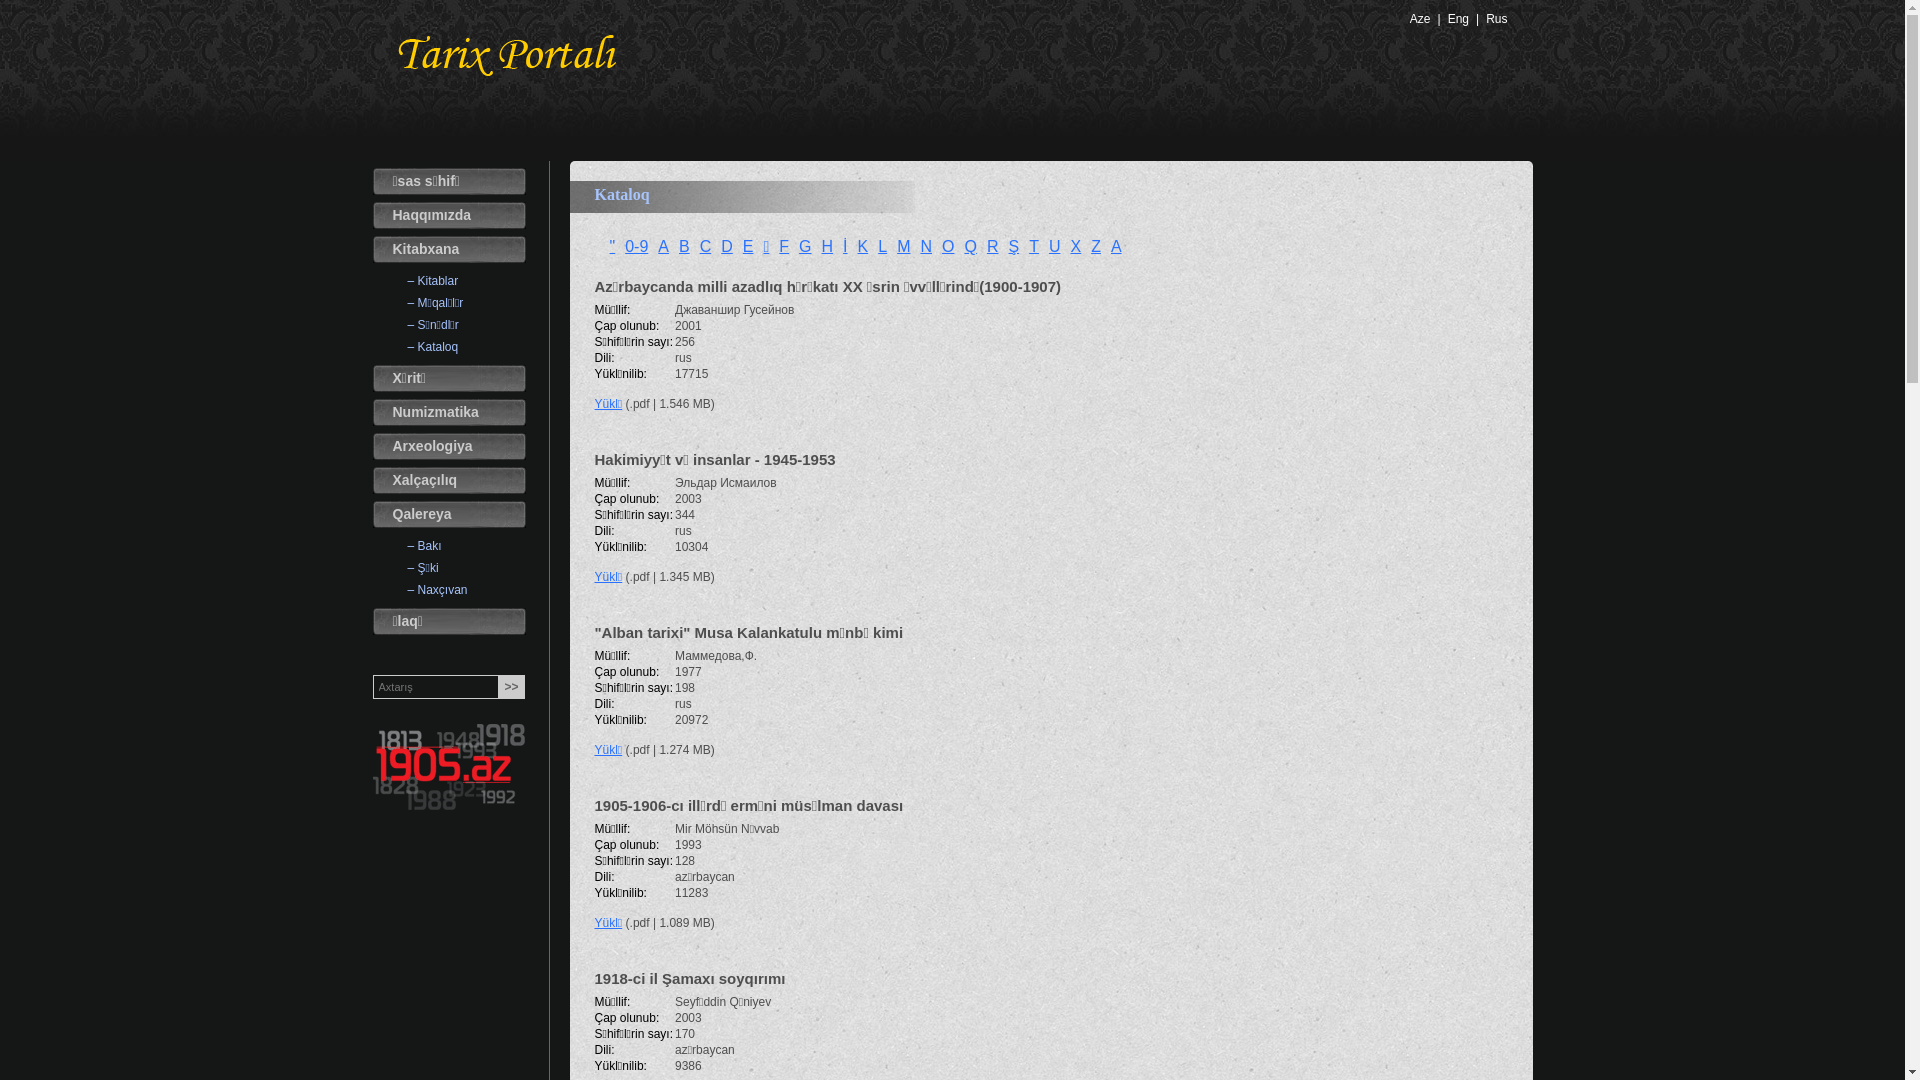  I want to click on U, so click(1055, 246).